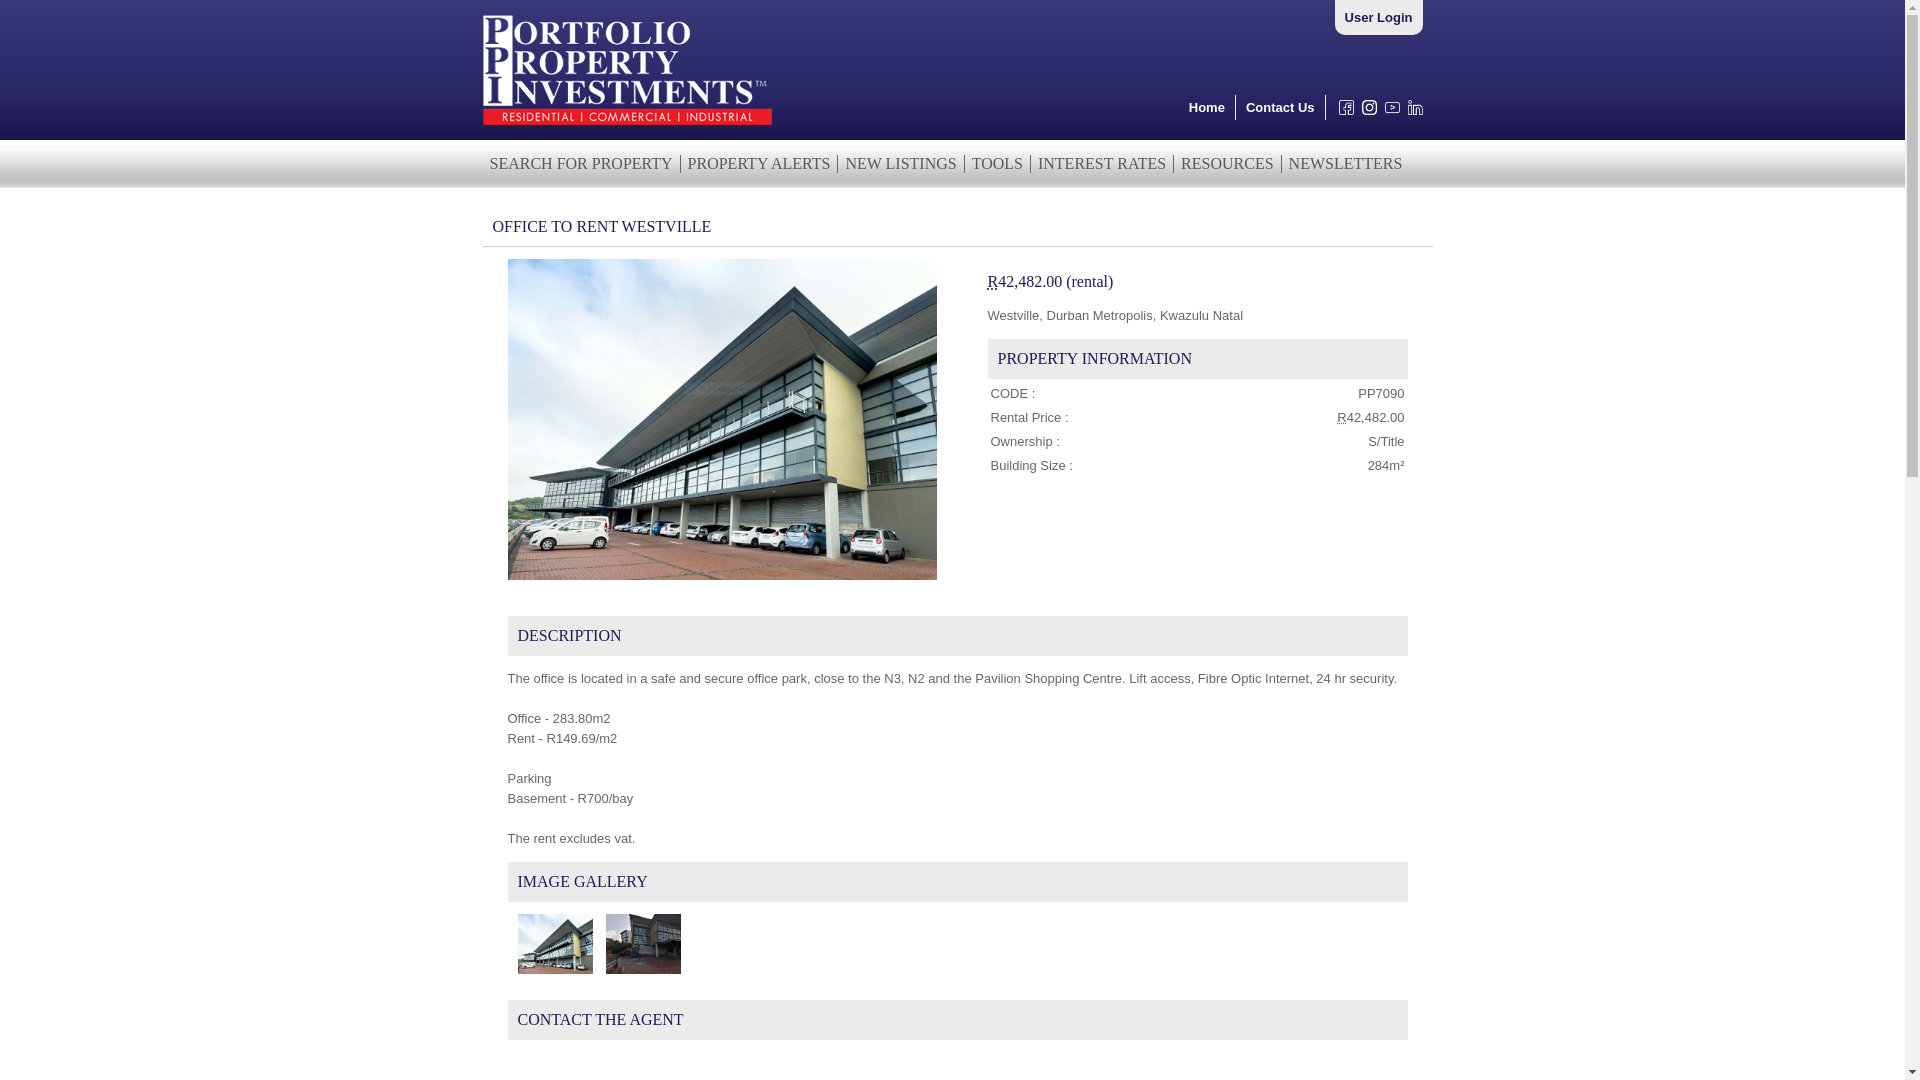 The height and width of the screenshot is (1080, 1920). I want to click on TOOLS, so click(998, 164).